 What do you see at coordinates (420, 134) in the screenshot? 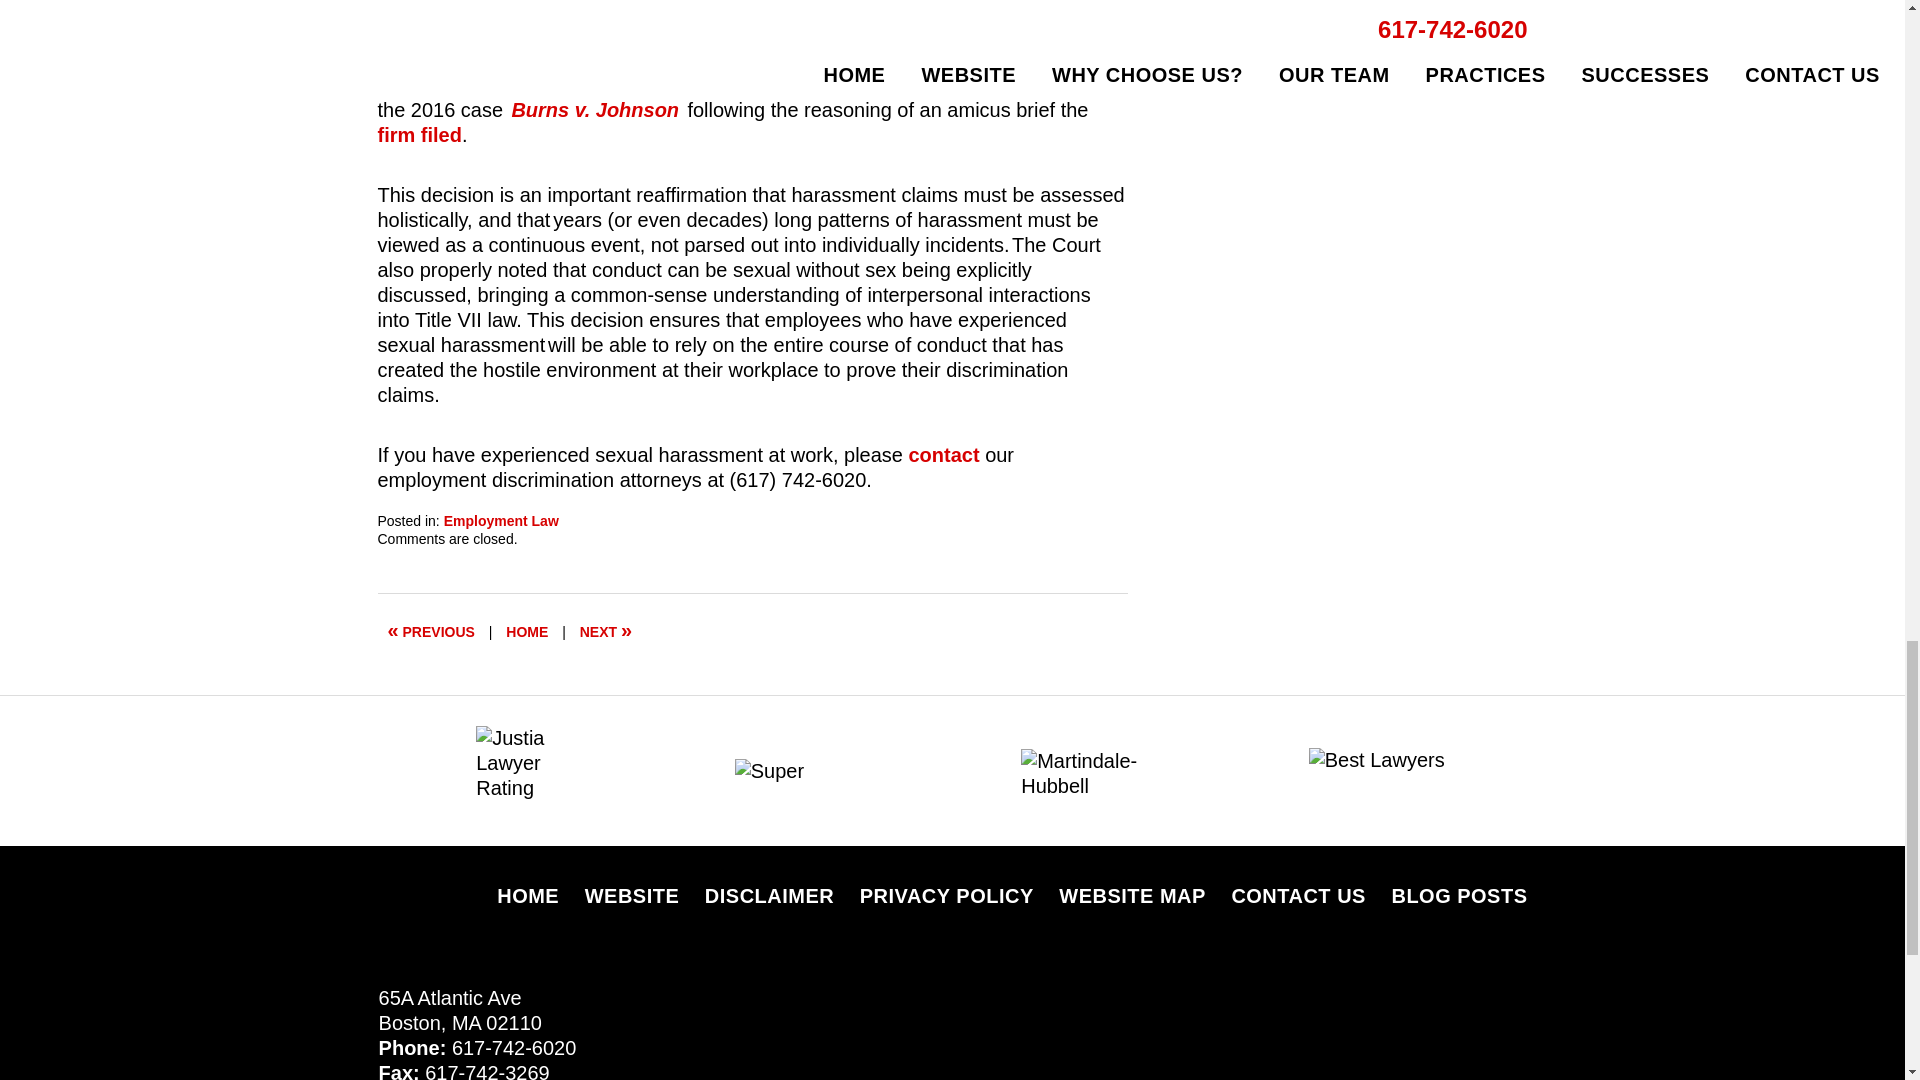
I see `firm filed` at bounding box center [420, 134].